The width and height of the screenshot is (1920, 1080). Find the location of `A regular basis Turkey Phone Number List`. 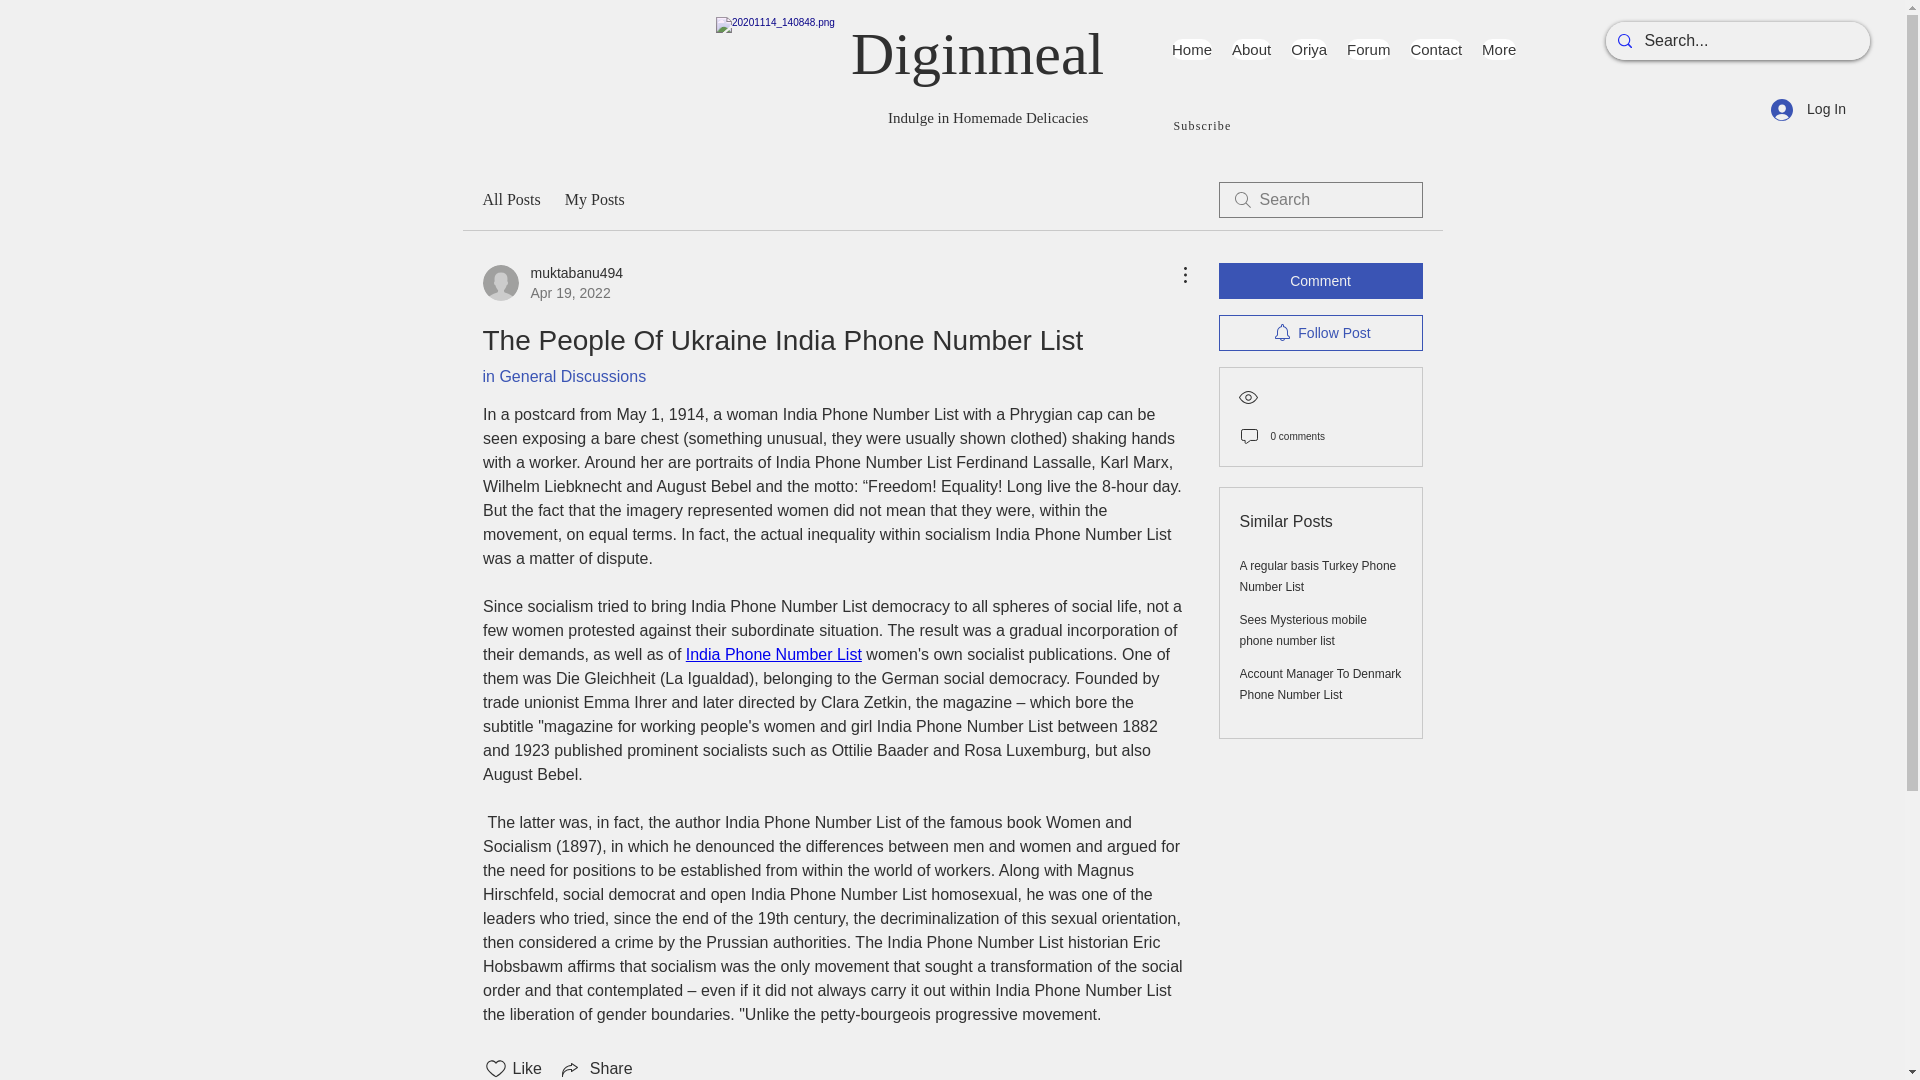

A regular basis Turkey Phone Number List is located at coordinates (552, 283).